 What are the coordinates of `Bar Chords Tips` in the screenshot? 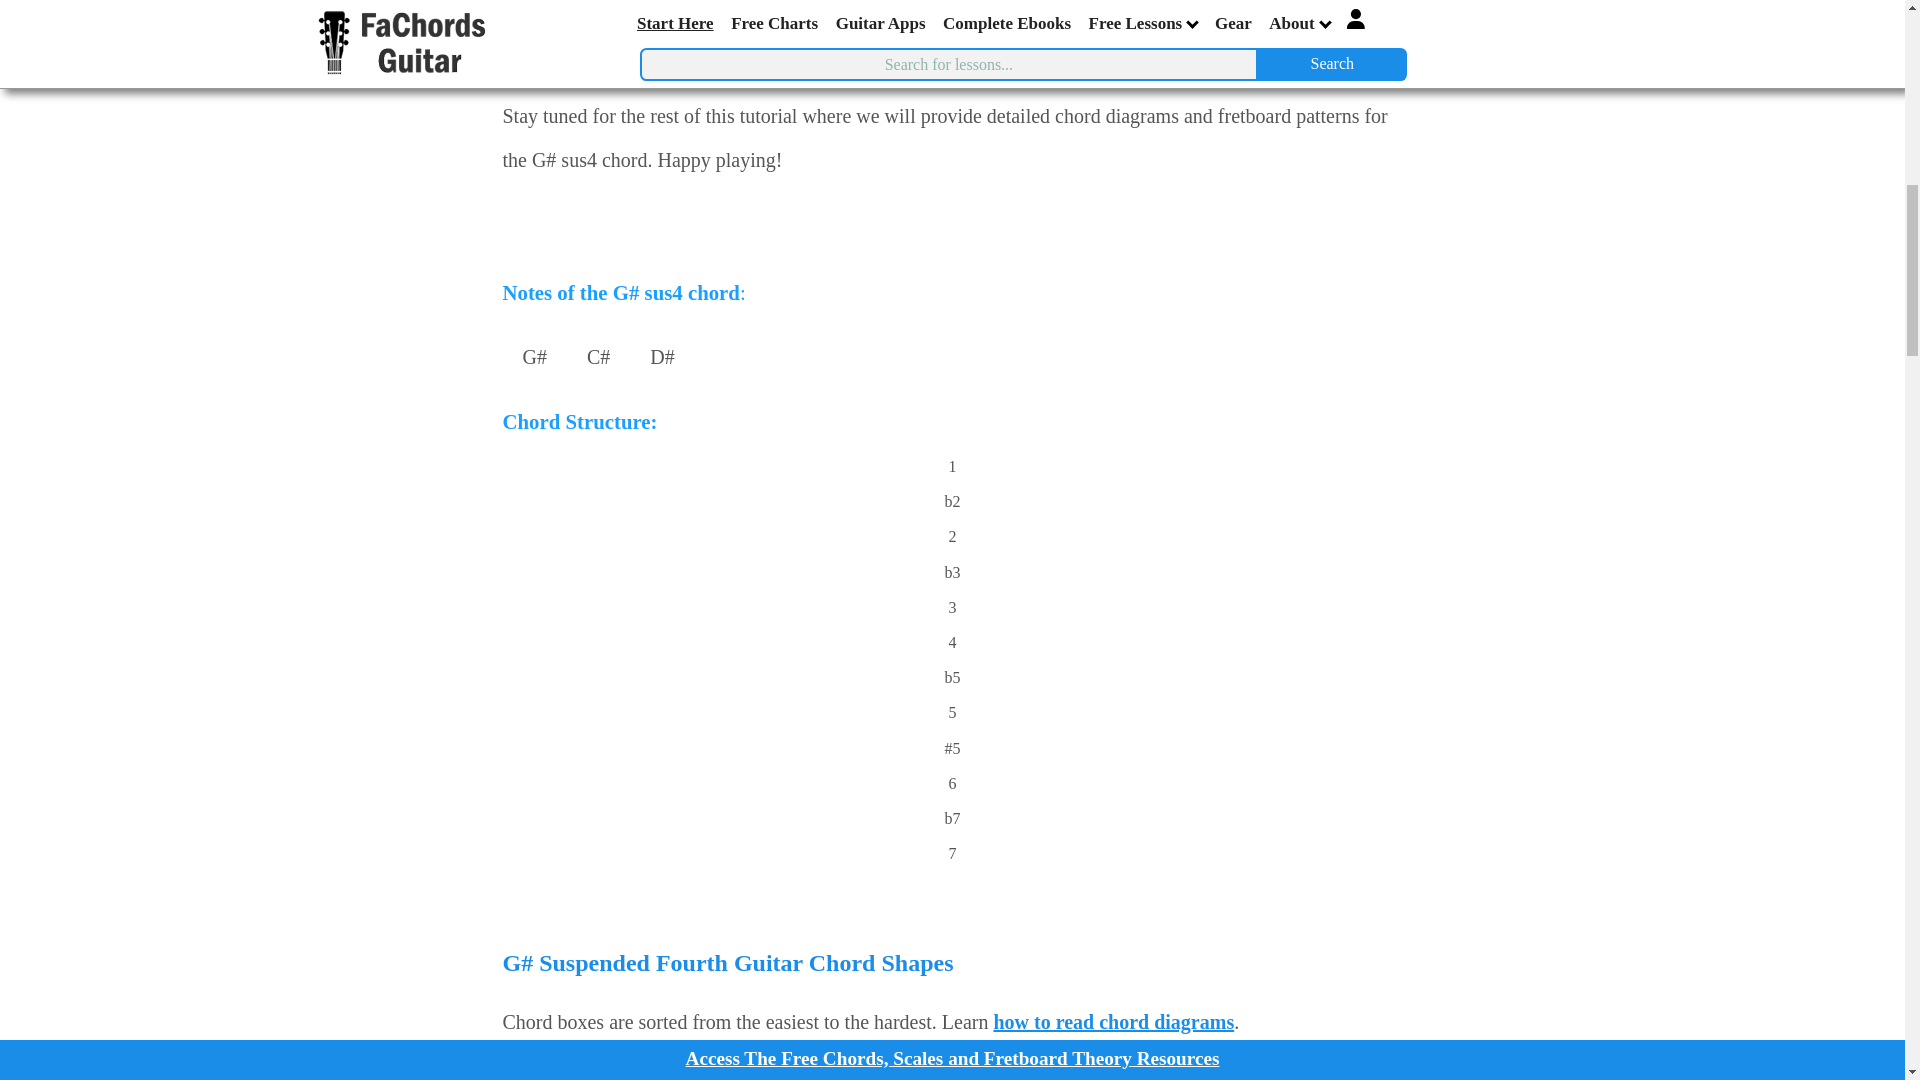 It's located at (1027, 1076).